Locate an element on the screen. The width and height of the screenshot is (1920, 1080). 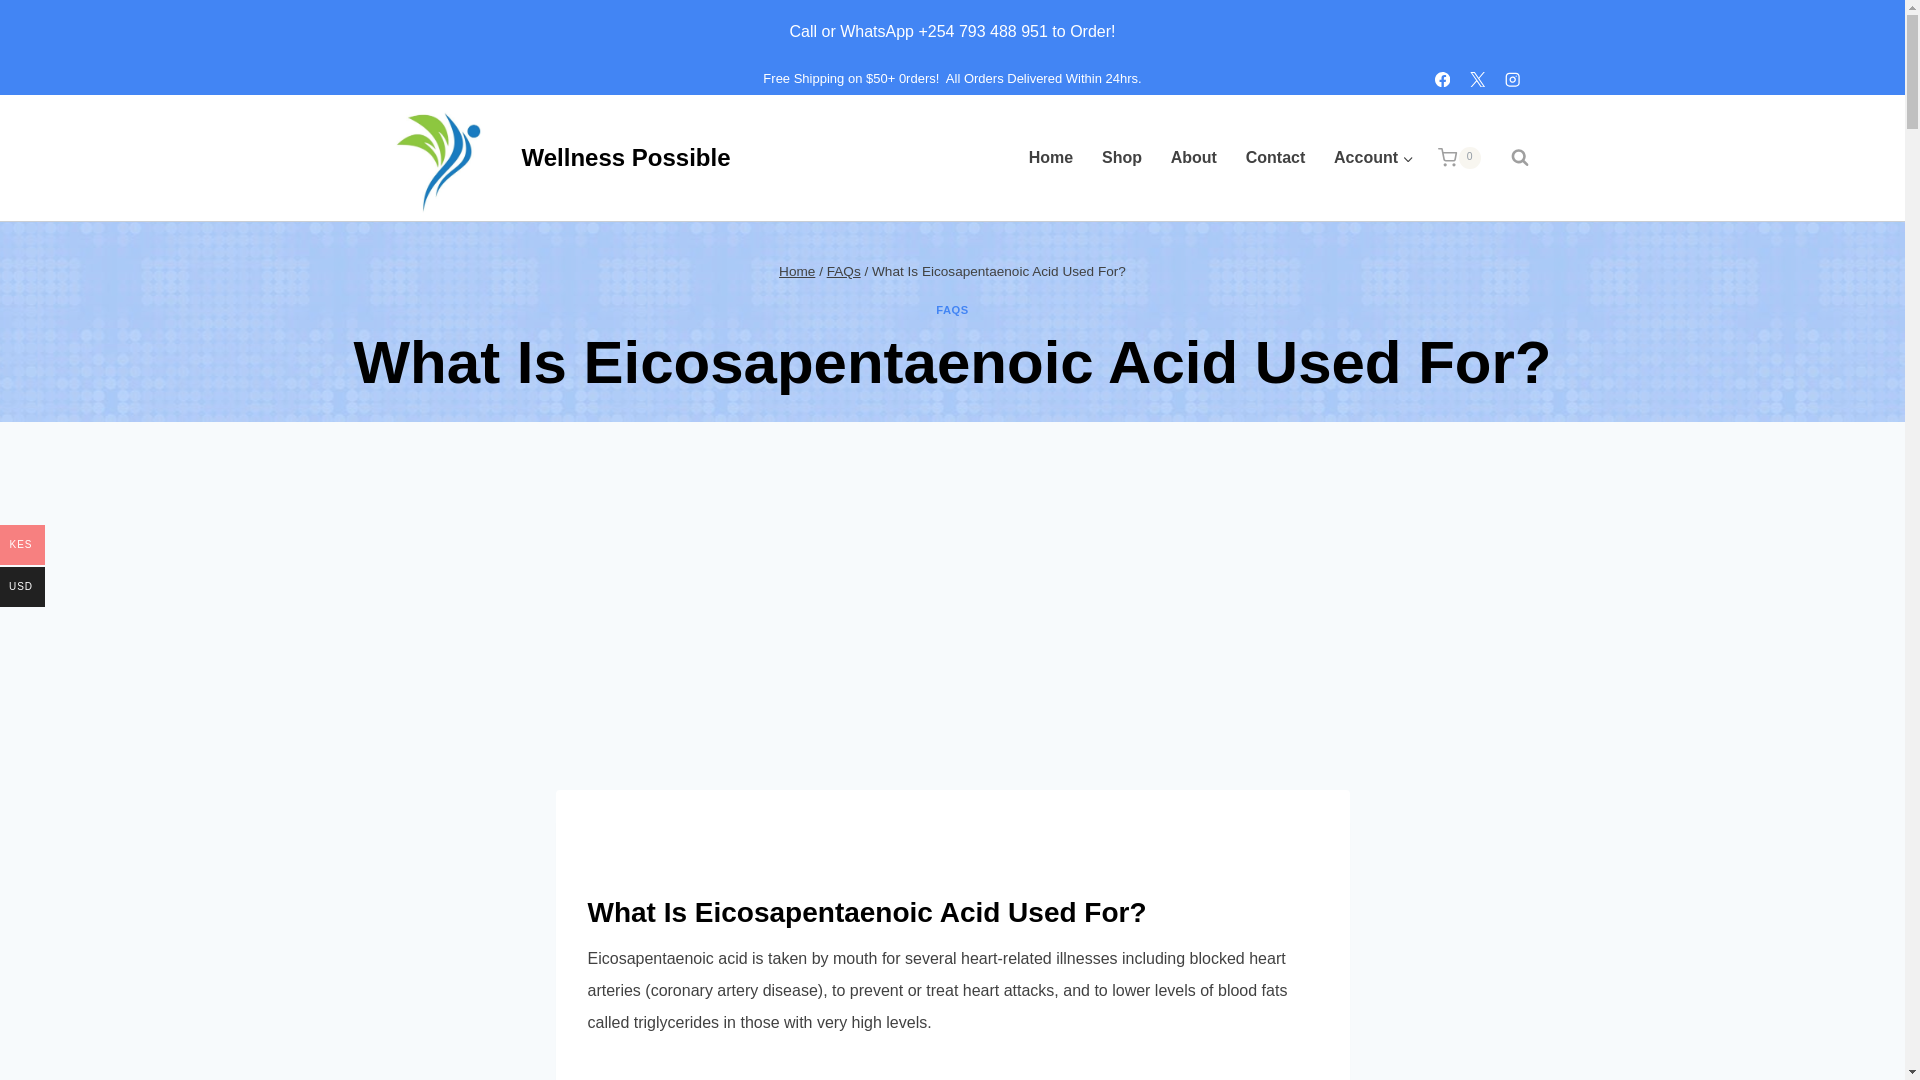
FAQs is located at coordinates (844, 270).